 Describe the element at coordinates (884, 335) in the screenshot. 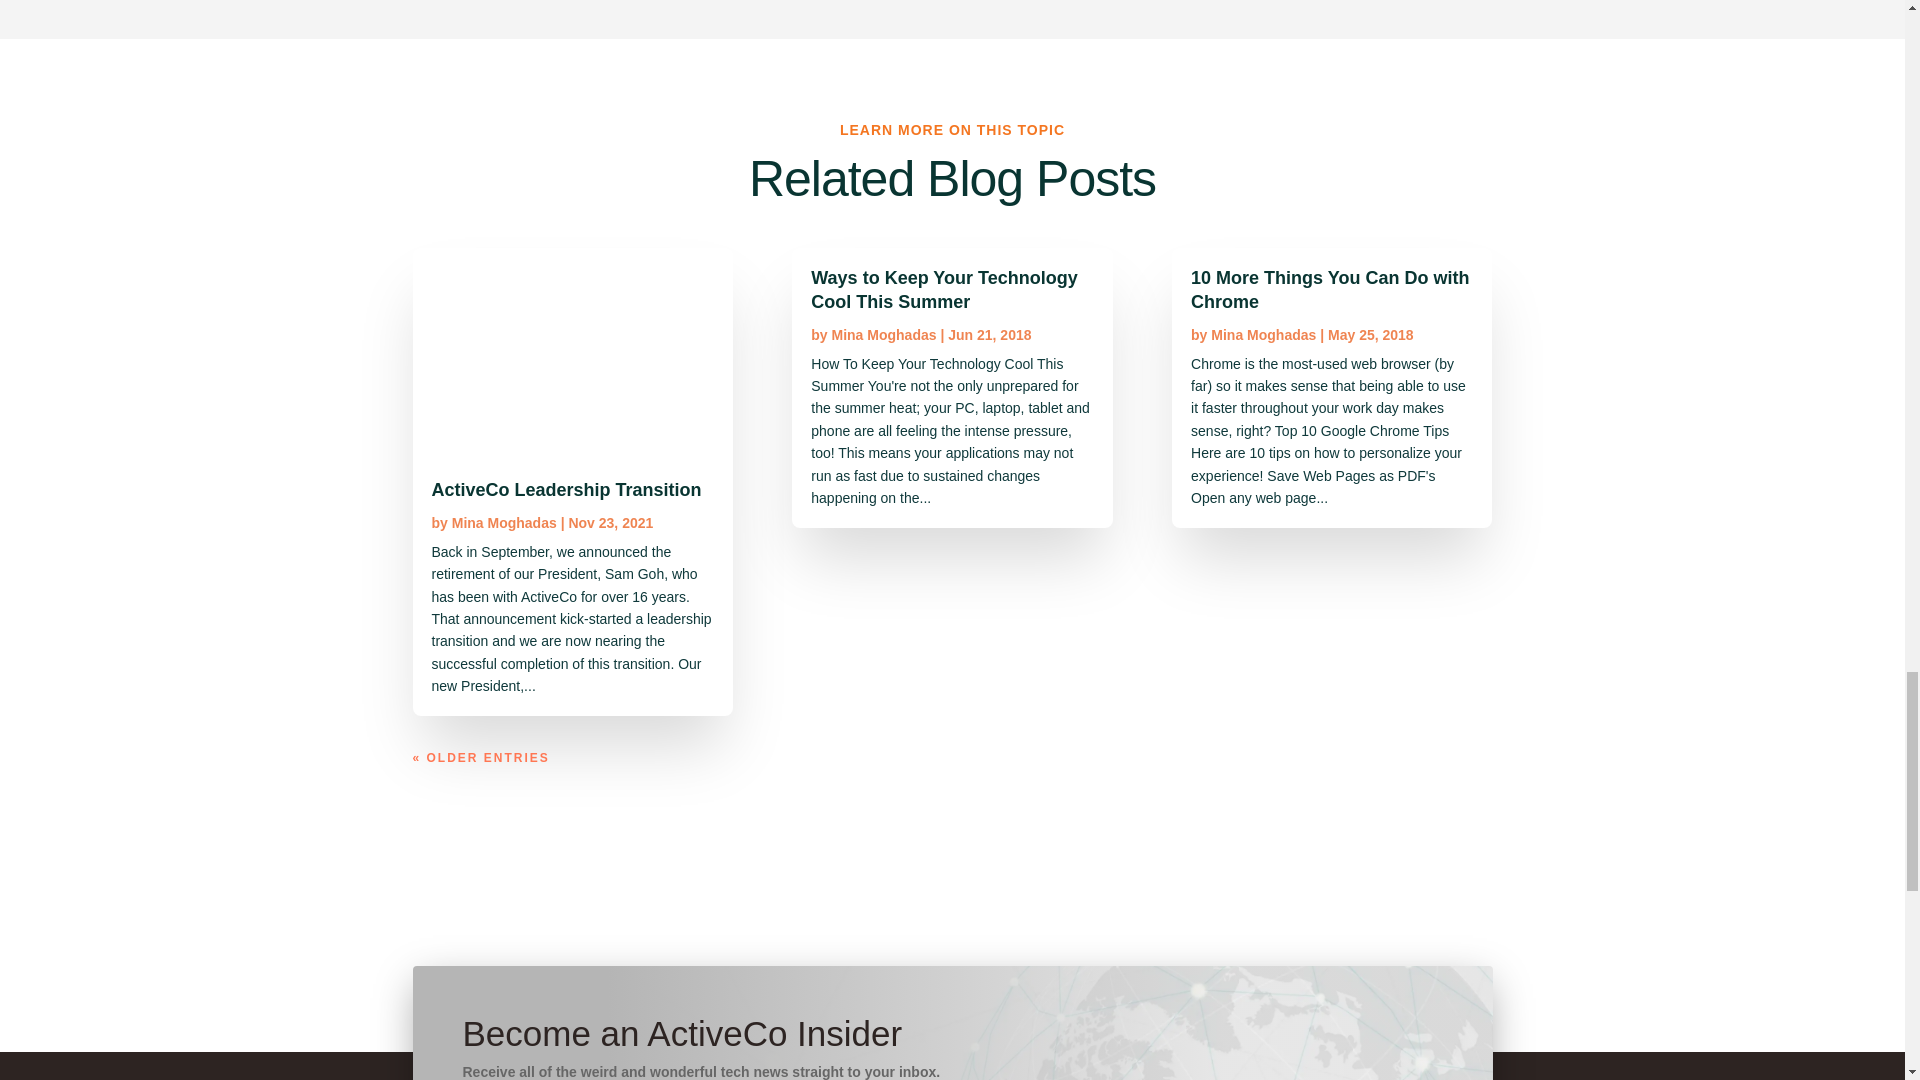

I see `Posts by Mina Moghadas` at that location.